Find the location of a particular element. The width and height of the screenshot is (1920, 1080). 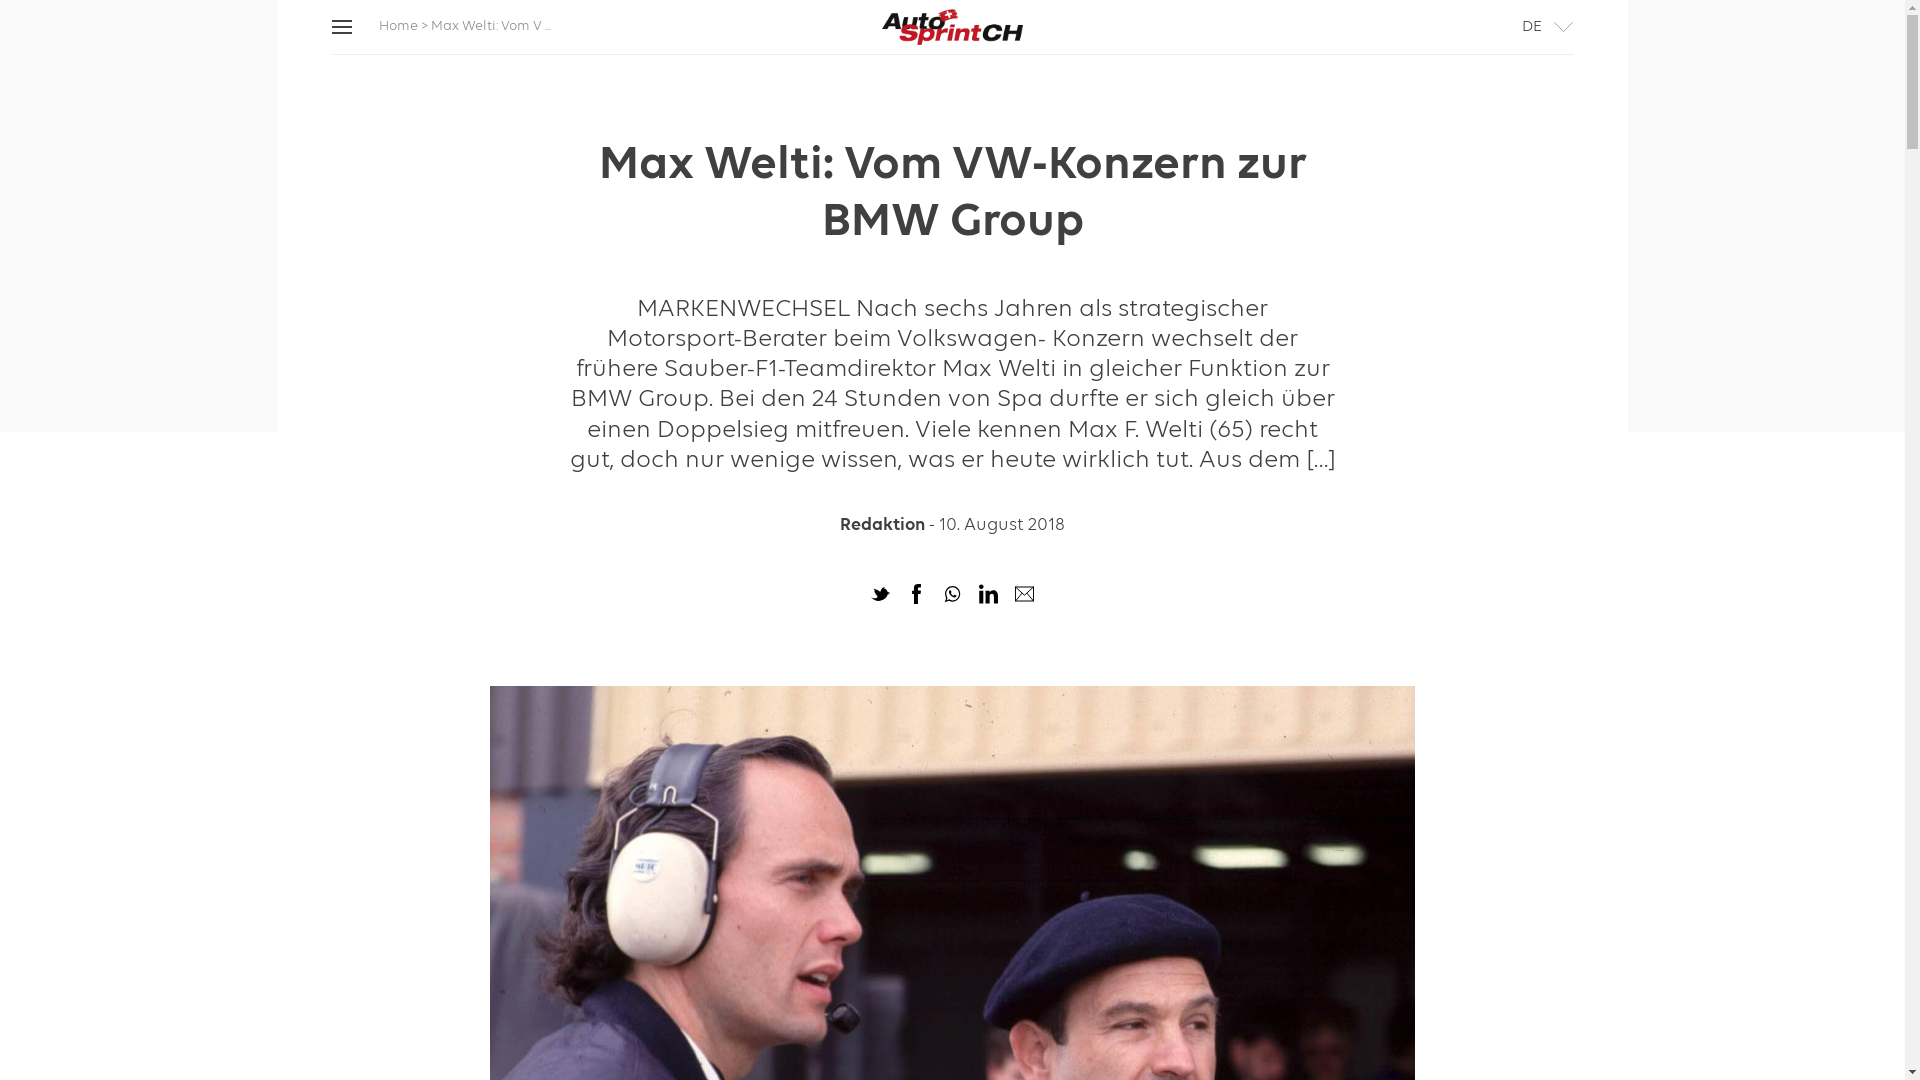

Share on Facebook is located at coordinates (917, 598).